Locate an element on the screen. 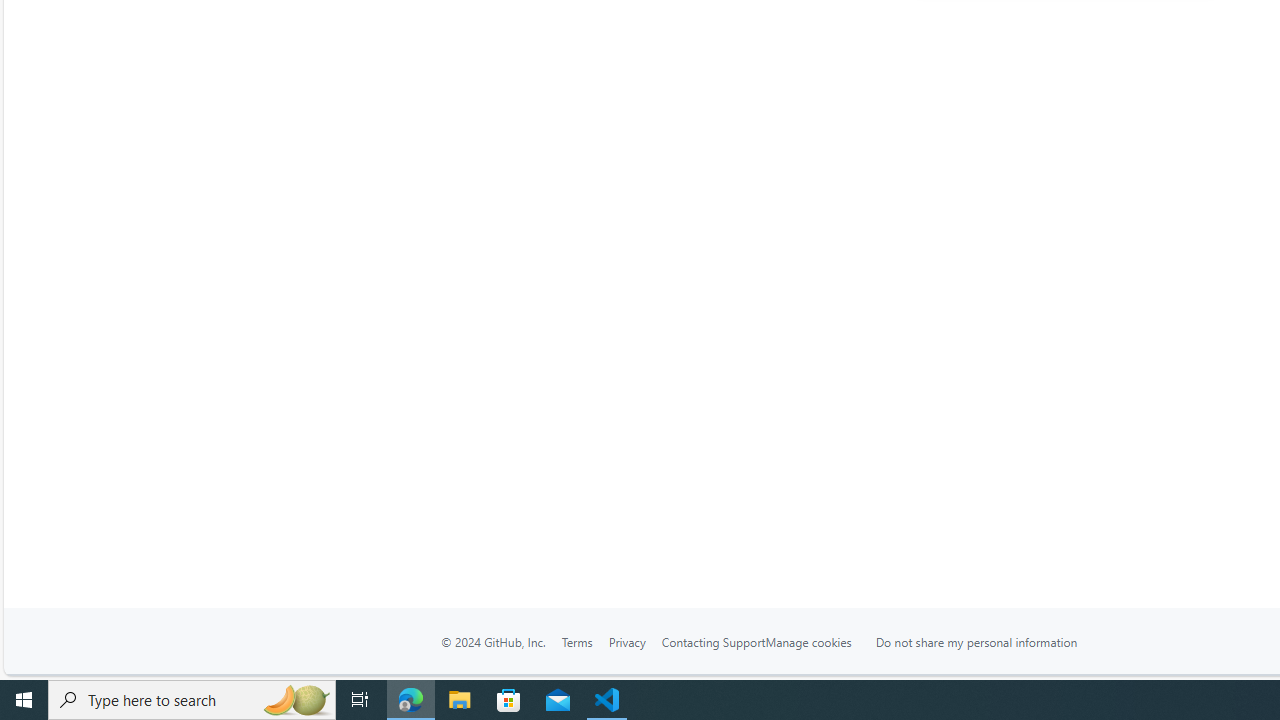 The image size is (1280, 720). Terms is located at coordinates (576, 642).